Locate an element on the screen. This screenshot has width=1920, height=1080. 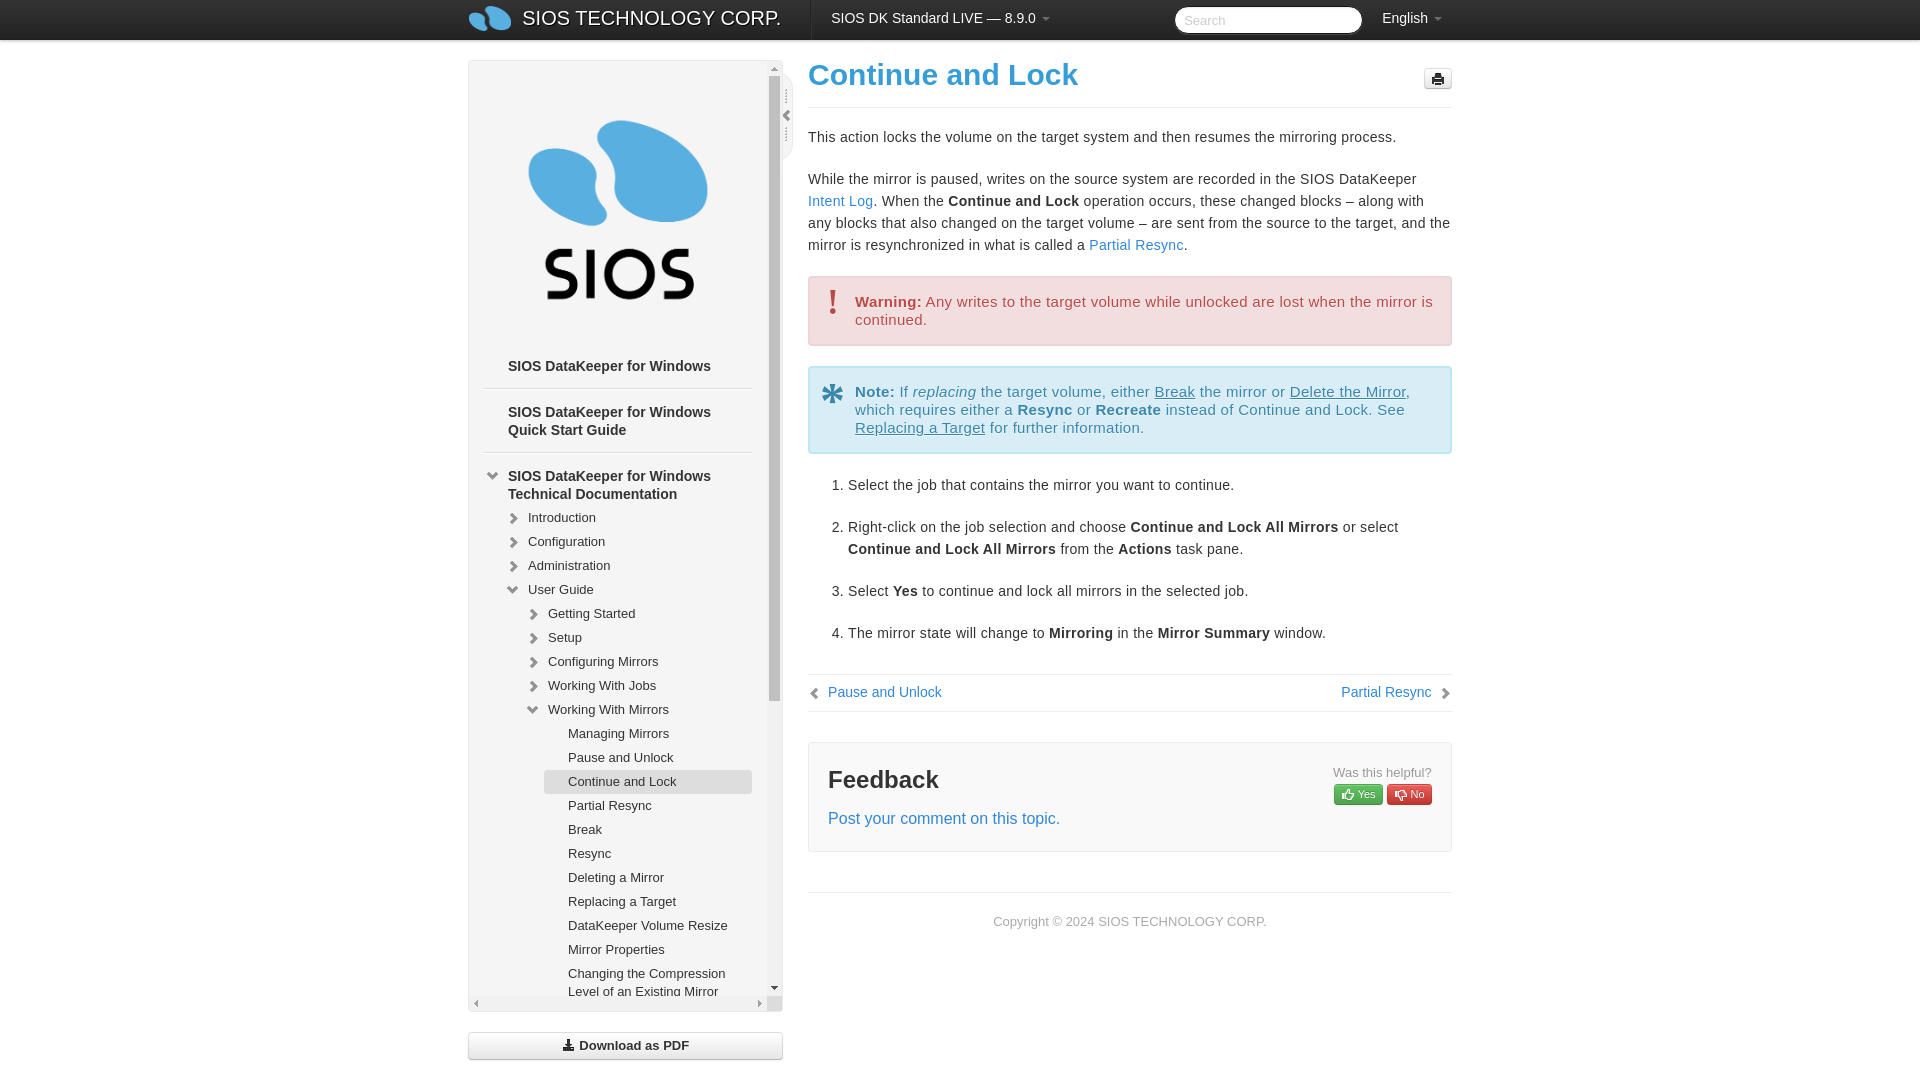
English is located at coordinates (1412, 19).